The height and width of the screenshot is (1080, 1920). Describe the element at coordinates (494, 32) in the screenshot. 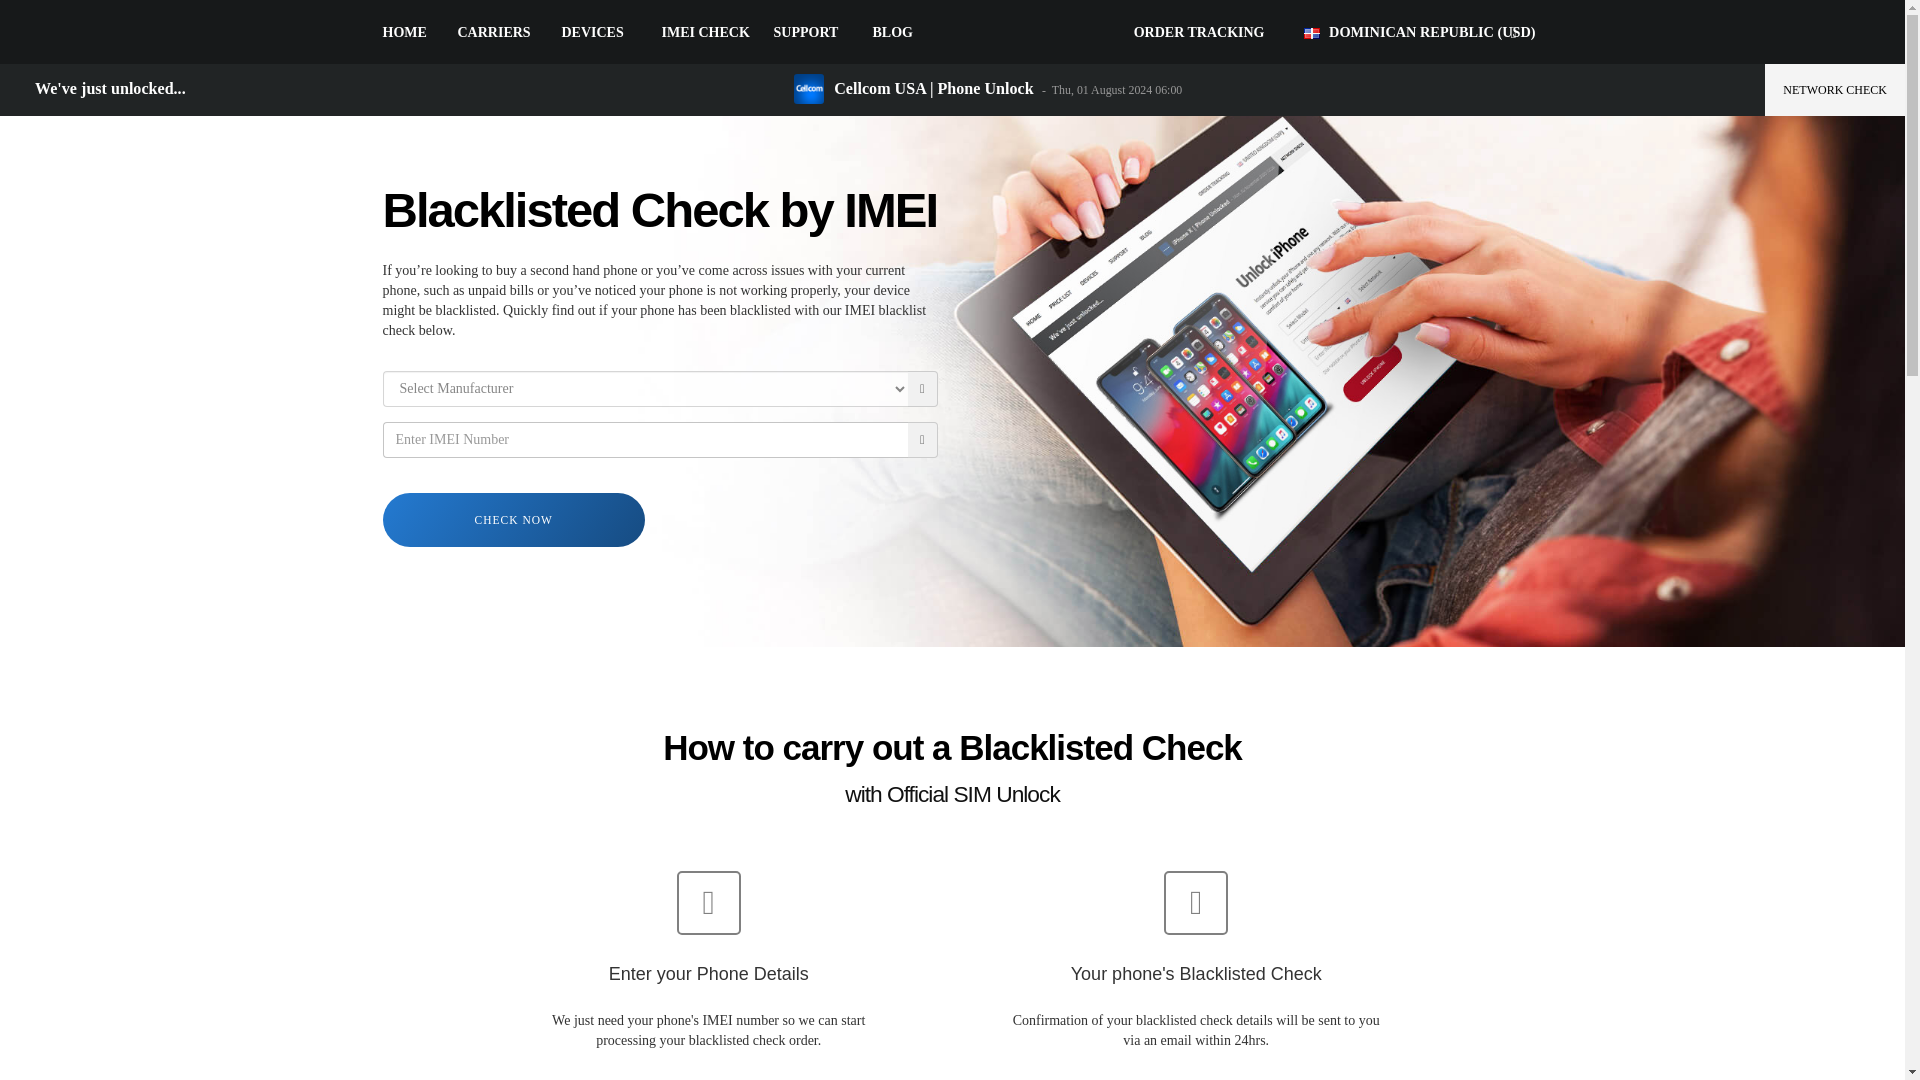

I see `CARRIERS` at that location.